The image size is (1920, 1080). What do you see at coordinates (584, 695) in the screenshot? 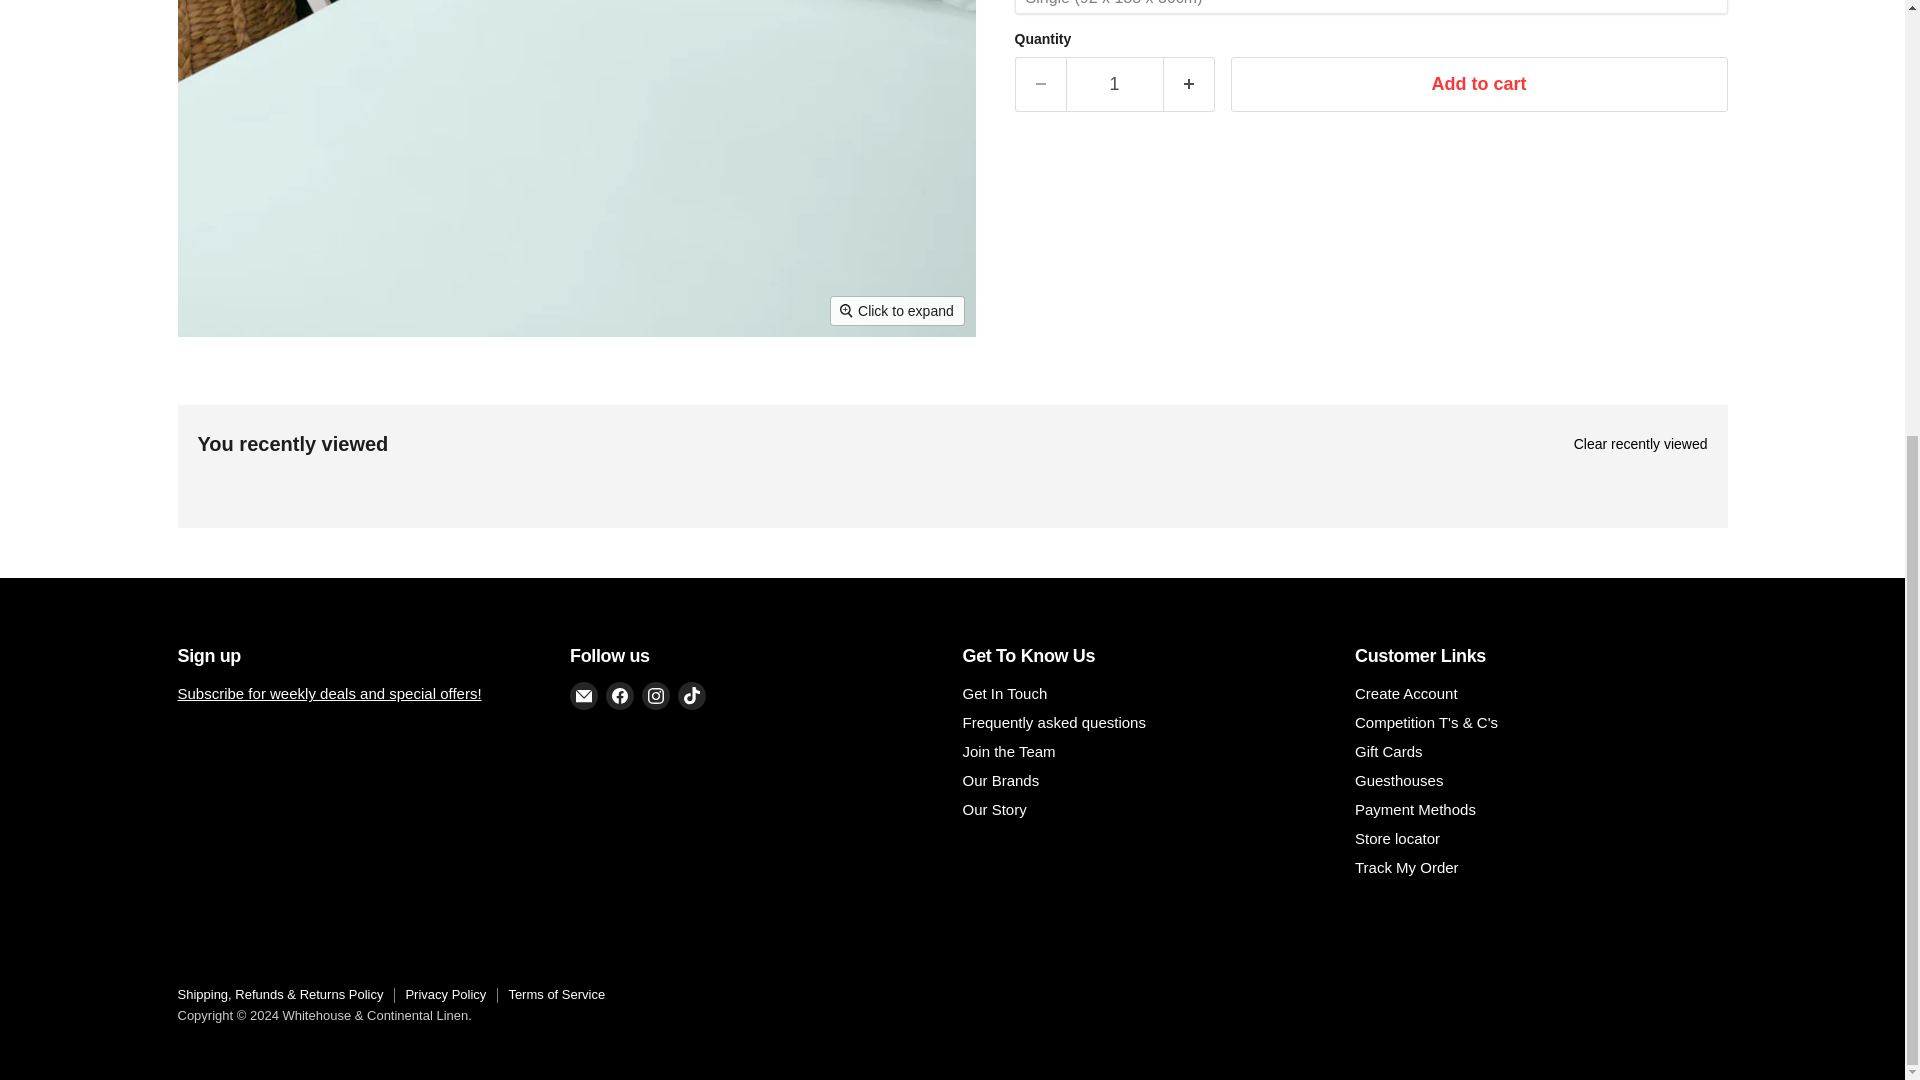
I see `Email` at bounding box center [584, 695].